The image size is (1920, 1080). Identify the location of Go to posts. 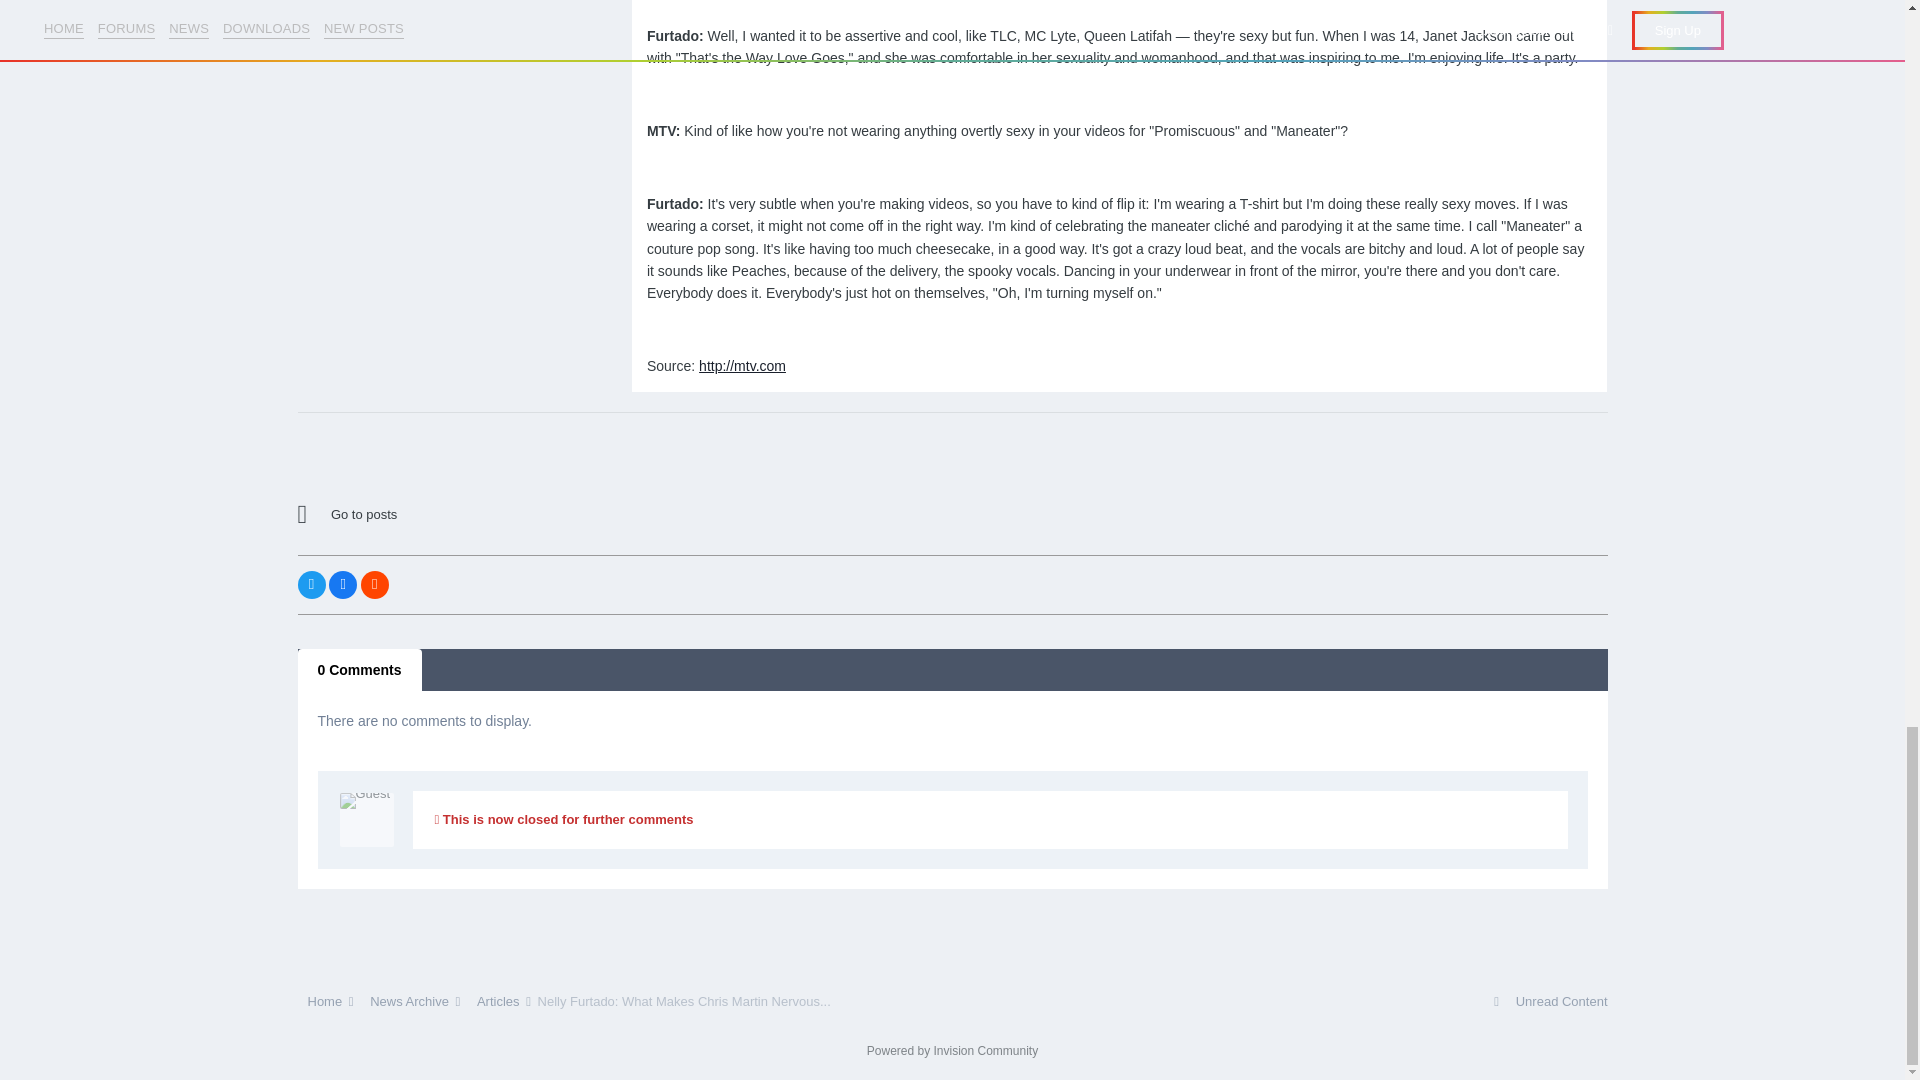
(472, 515).